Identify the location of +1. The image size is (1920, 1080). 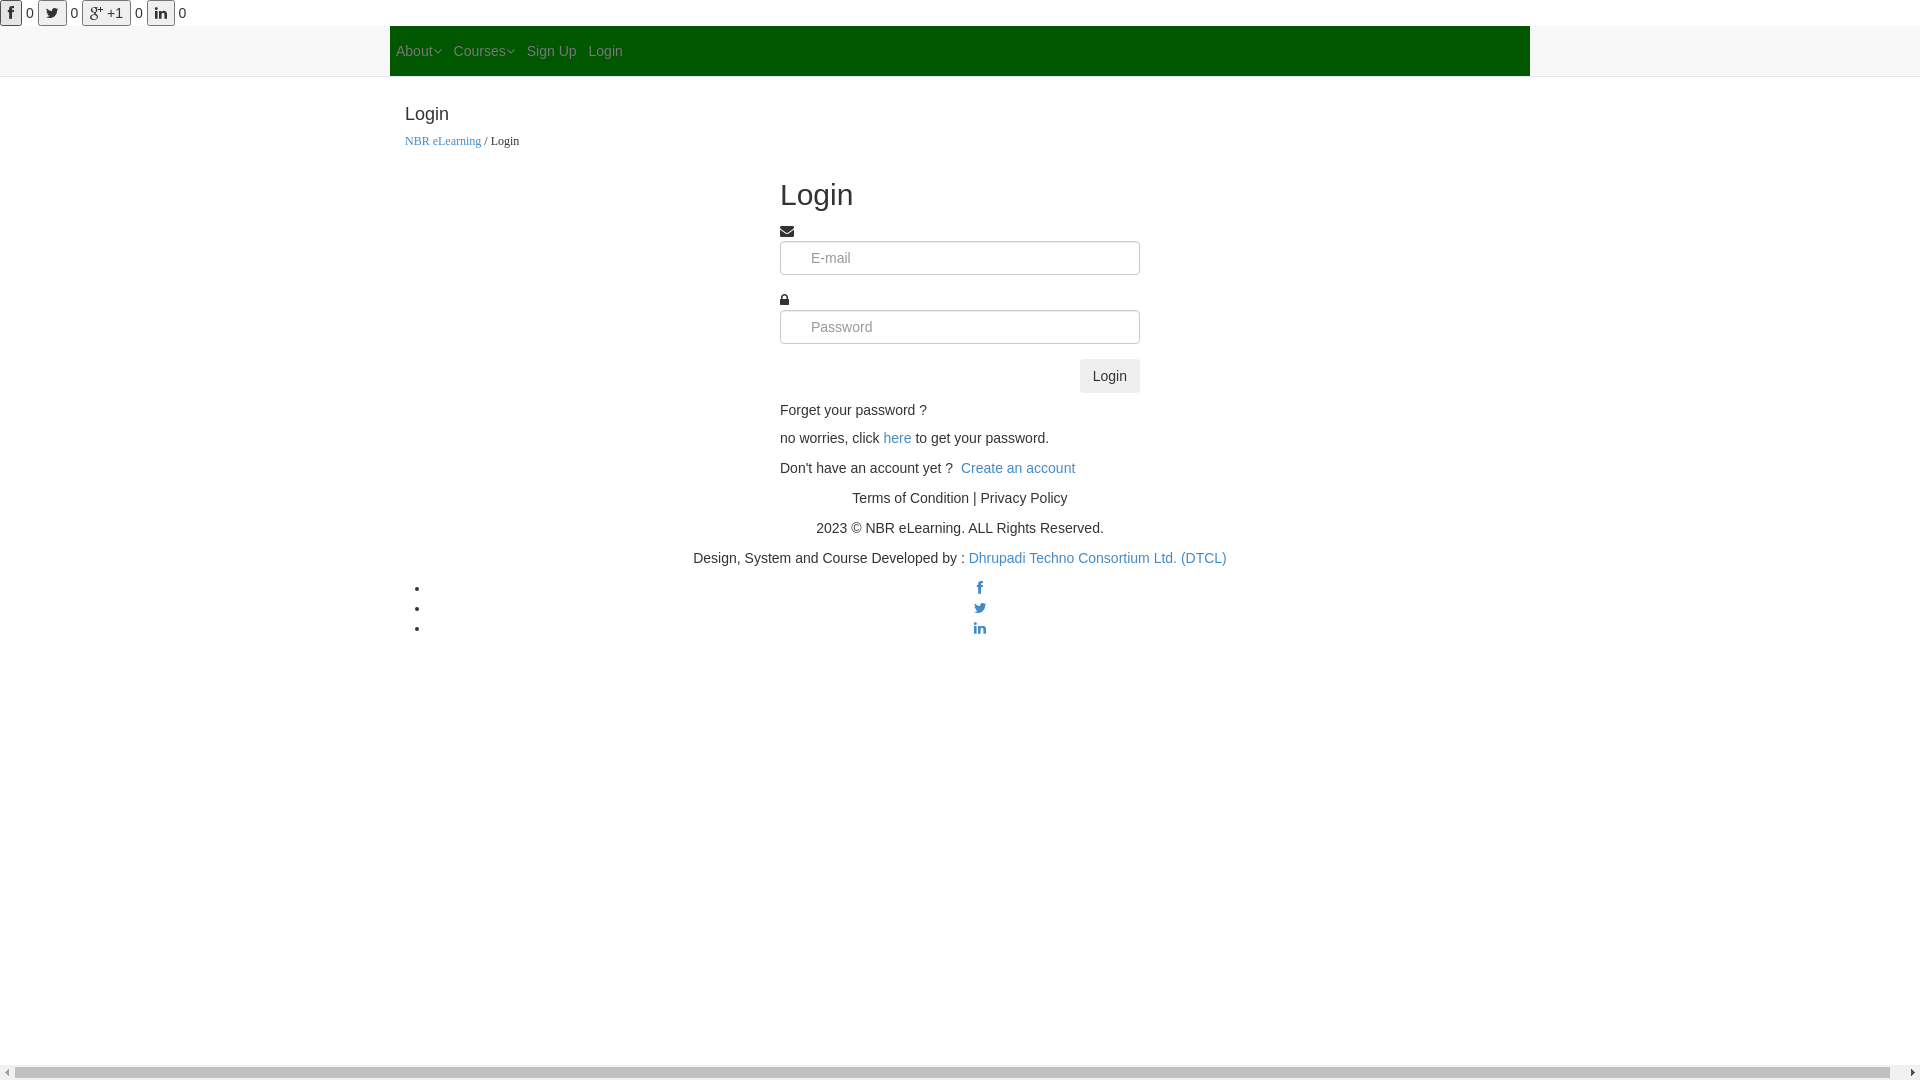
(106, 13).